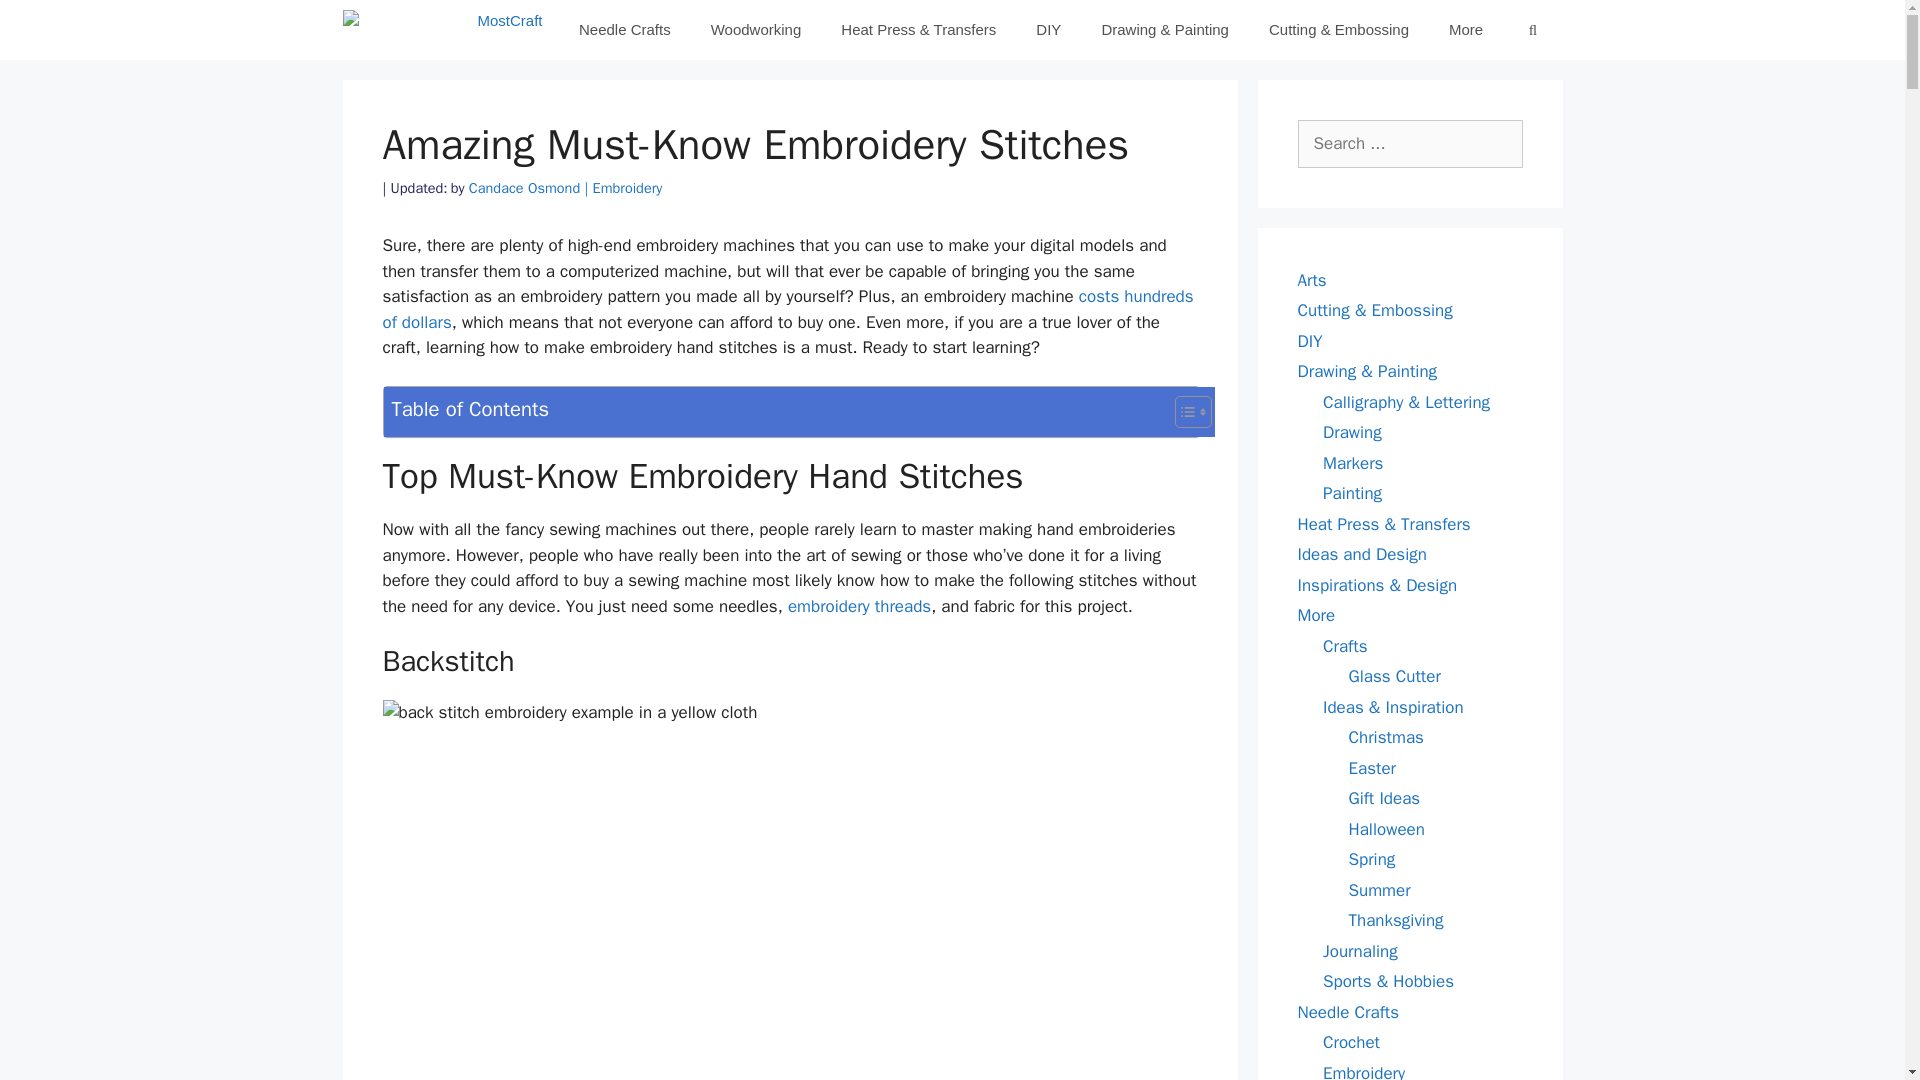 The height and width of the screenshot is (1080, 1920). I want to click on MostCraft, so click(446, 30).